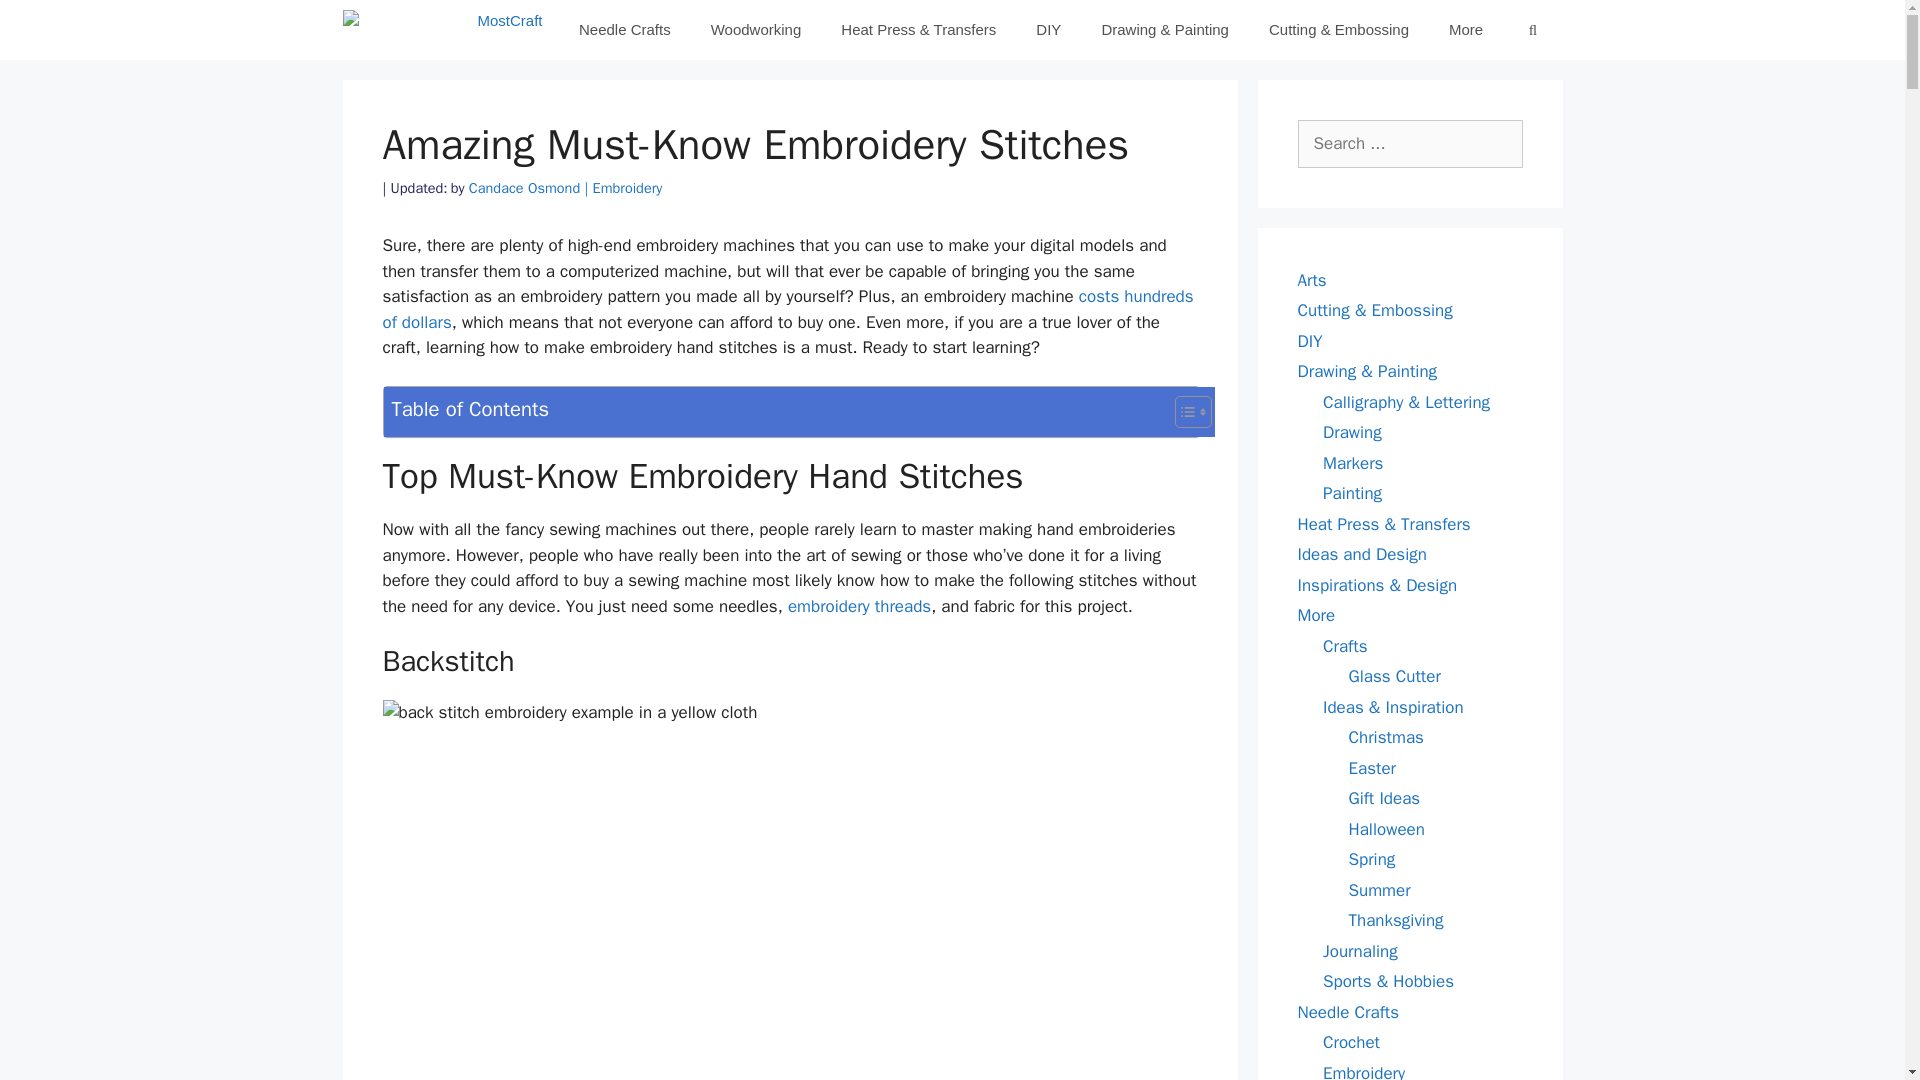 The height and width of the screenshot is (1080, 1920). I want to click on MostCraft, so click(446, 30).